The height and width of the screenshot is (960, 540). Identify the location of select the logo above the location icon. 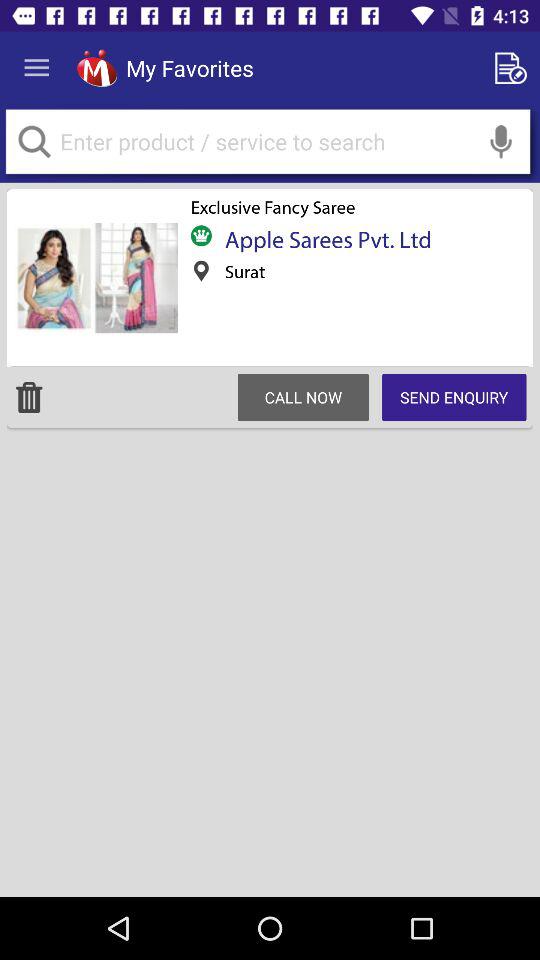
(202, 234).